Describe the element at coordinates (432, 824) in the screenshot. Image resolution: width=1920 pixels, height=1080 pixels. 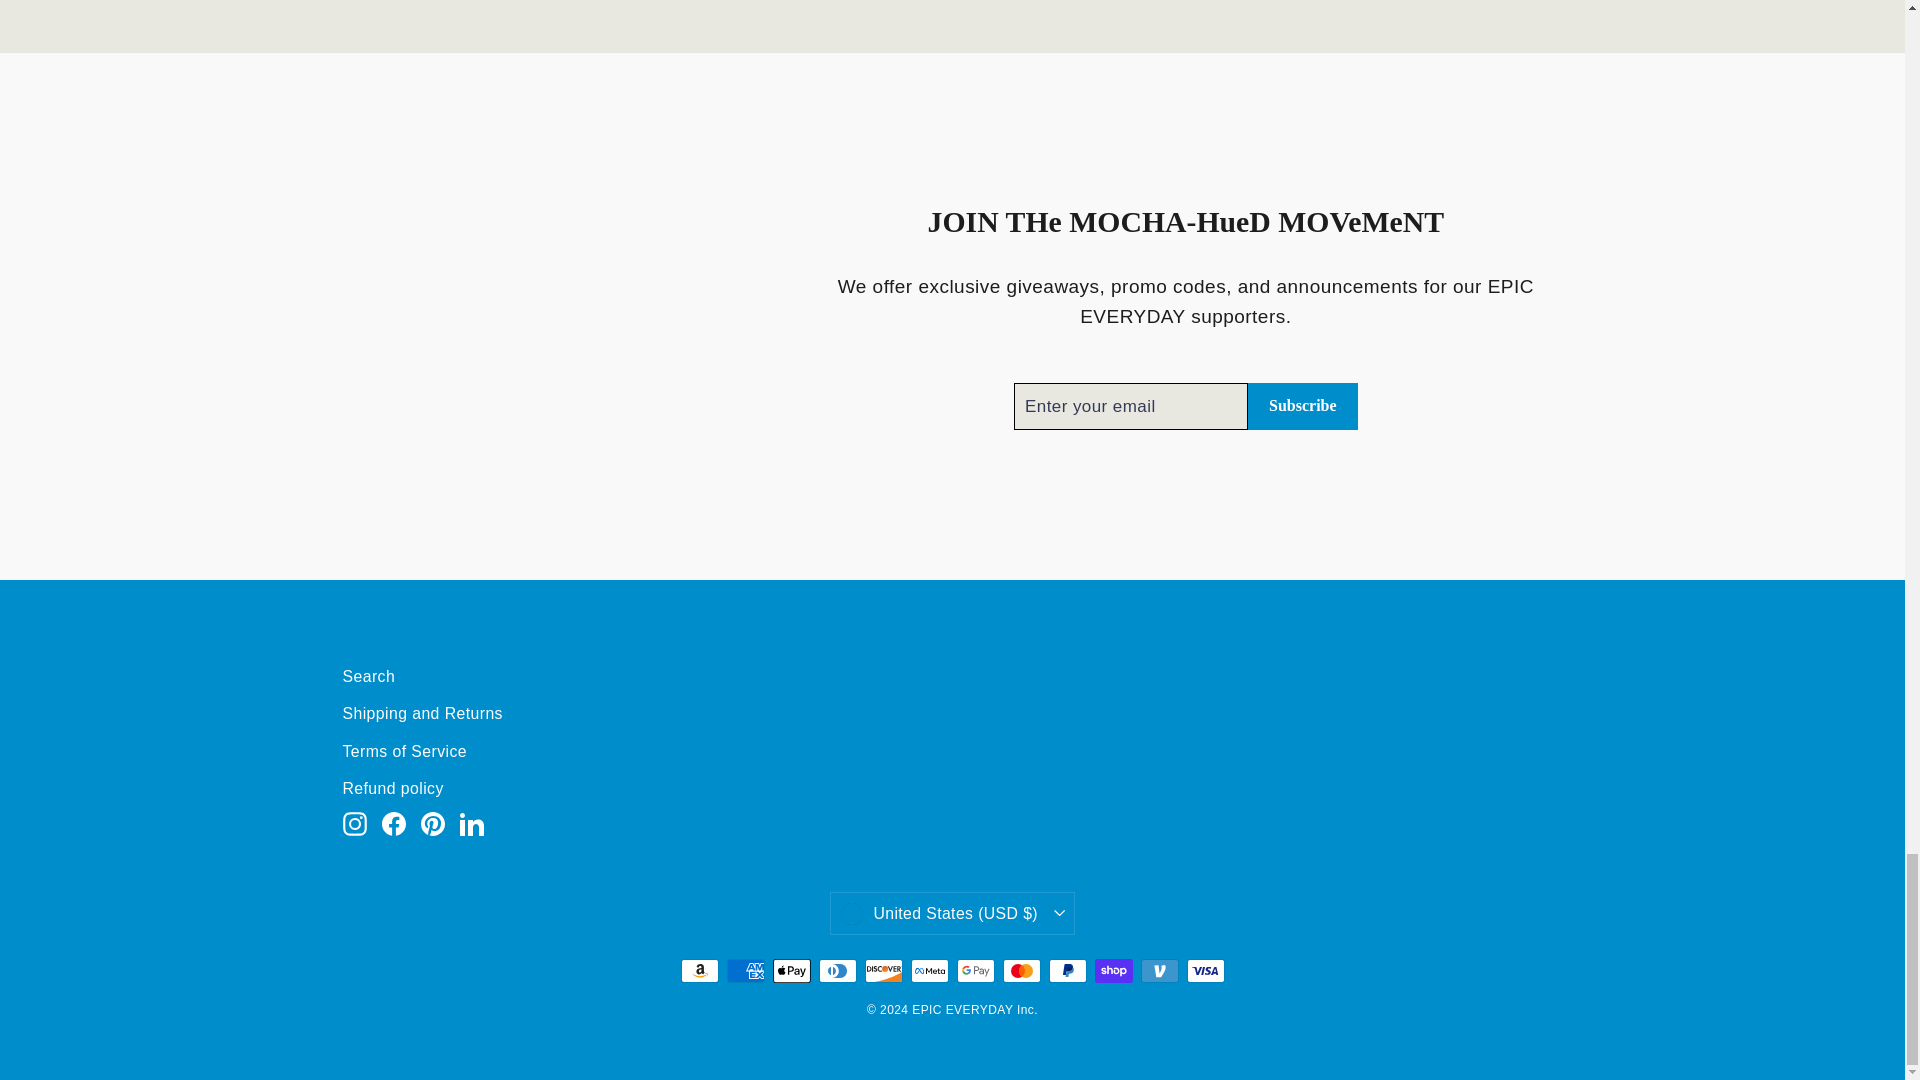
I see `EPIC EVERYDAY Inc. on Pinterest` at that location.